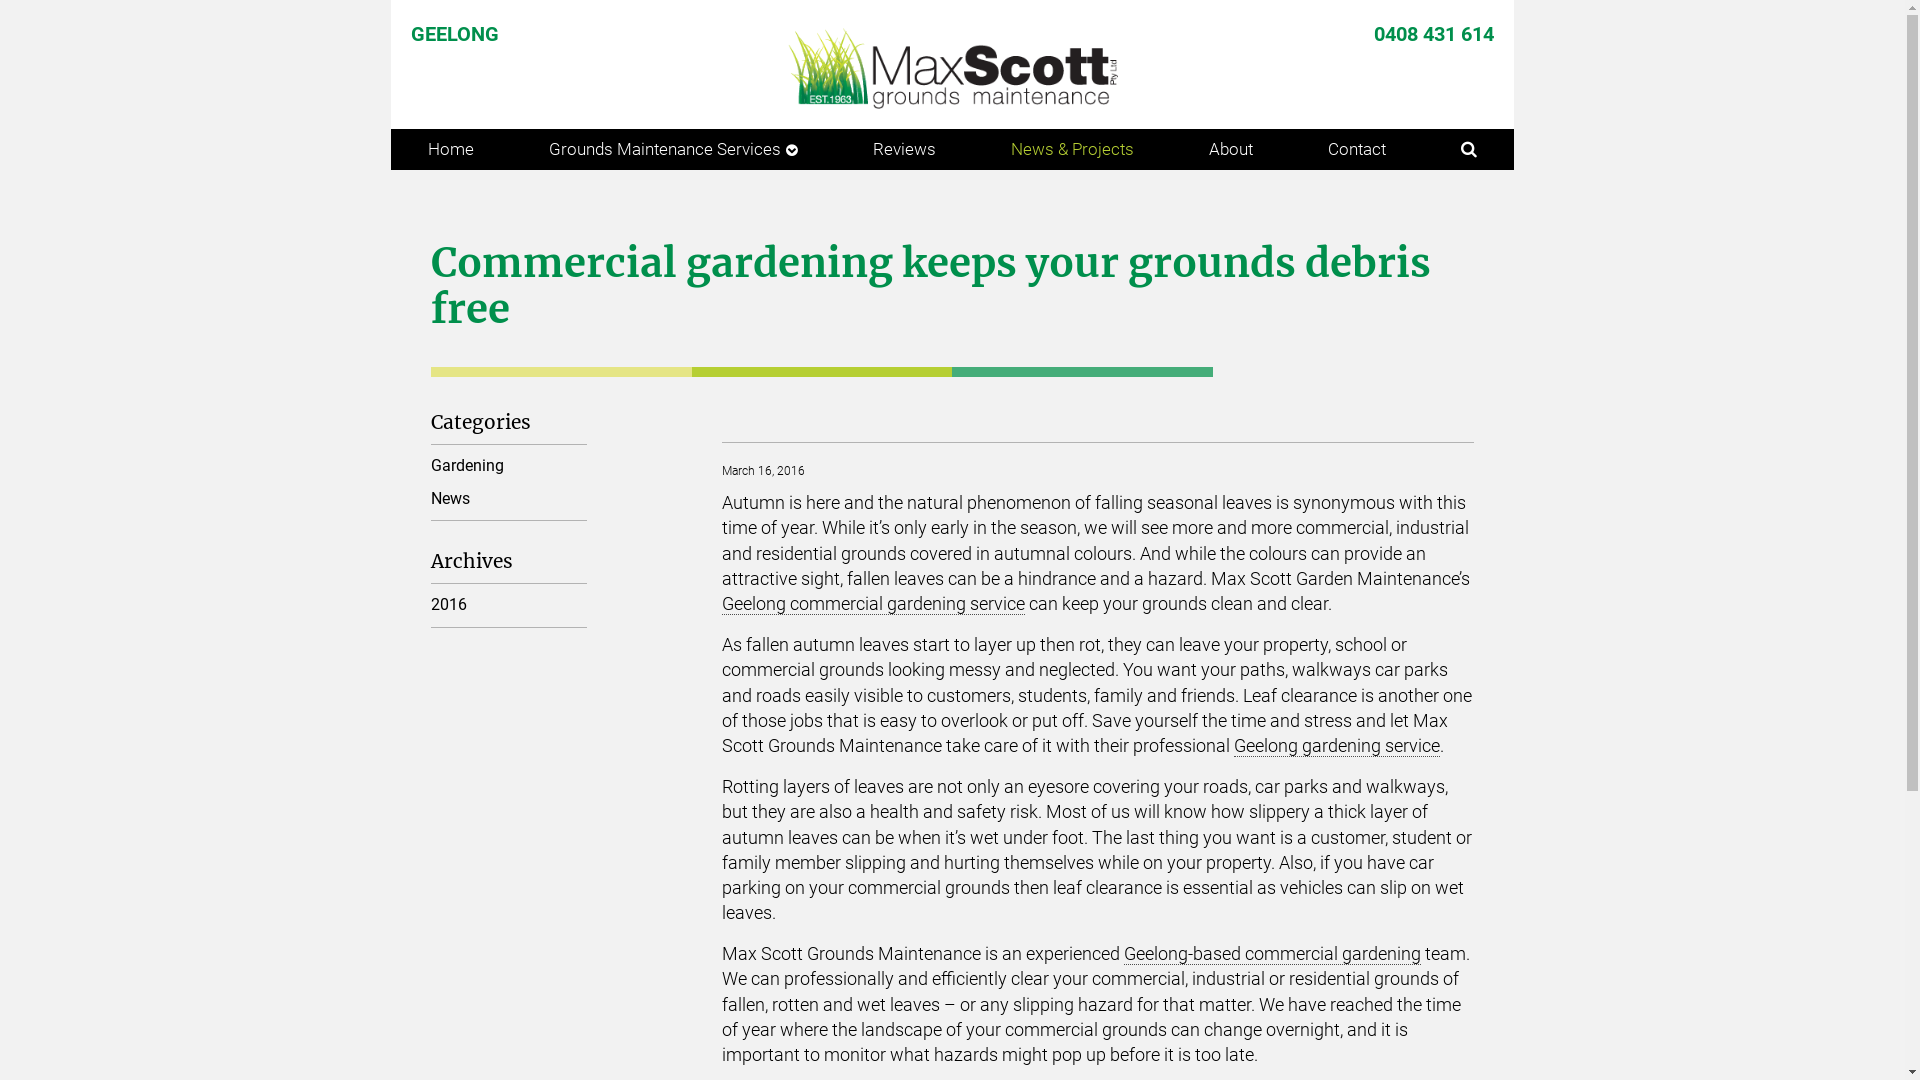 This screenshot has width=1920, height=1080. Describe the element at coordinates (1272, 954) in the screenshot. I see `Geelong-based commercial gardening` at that location.